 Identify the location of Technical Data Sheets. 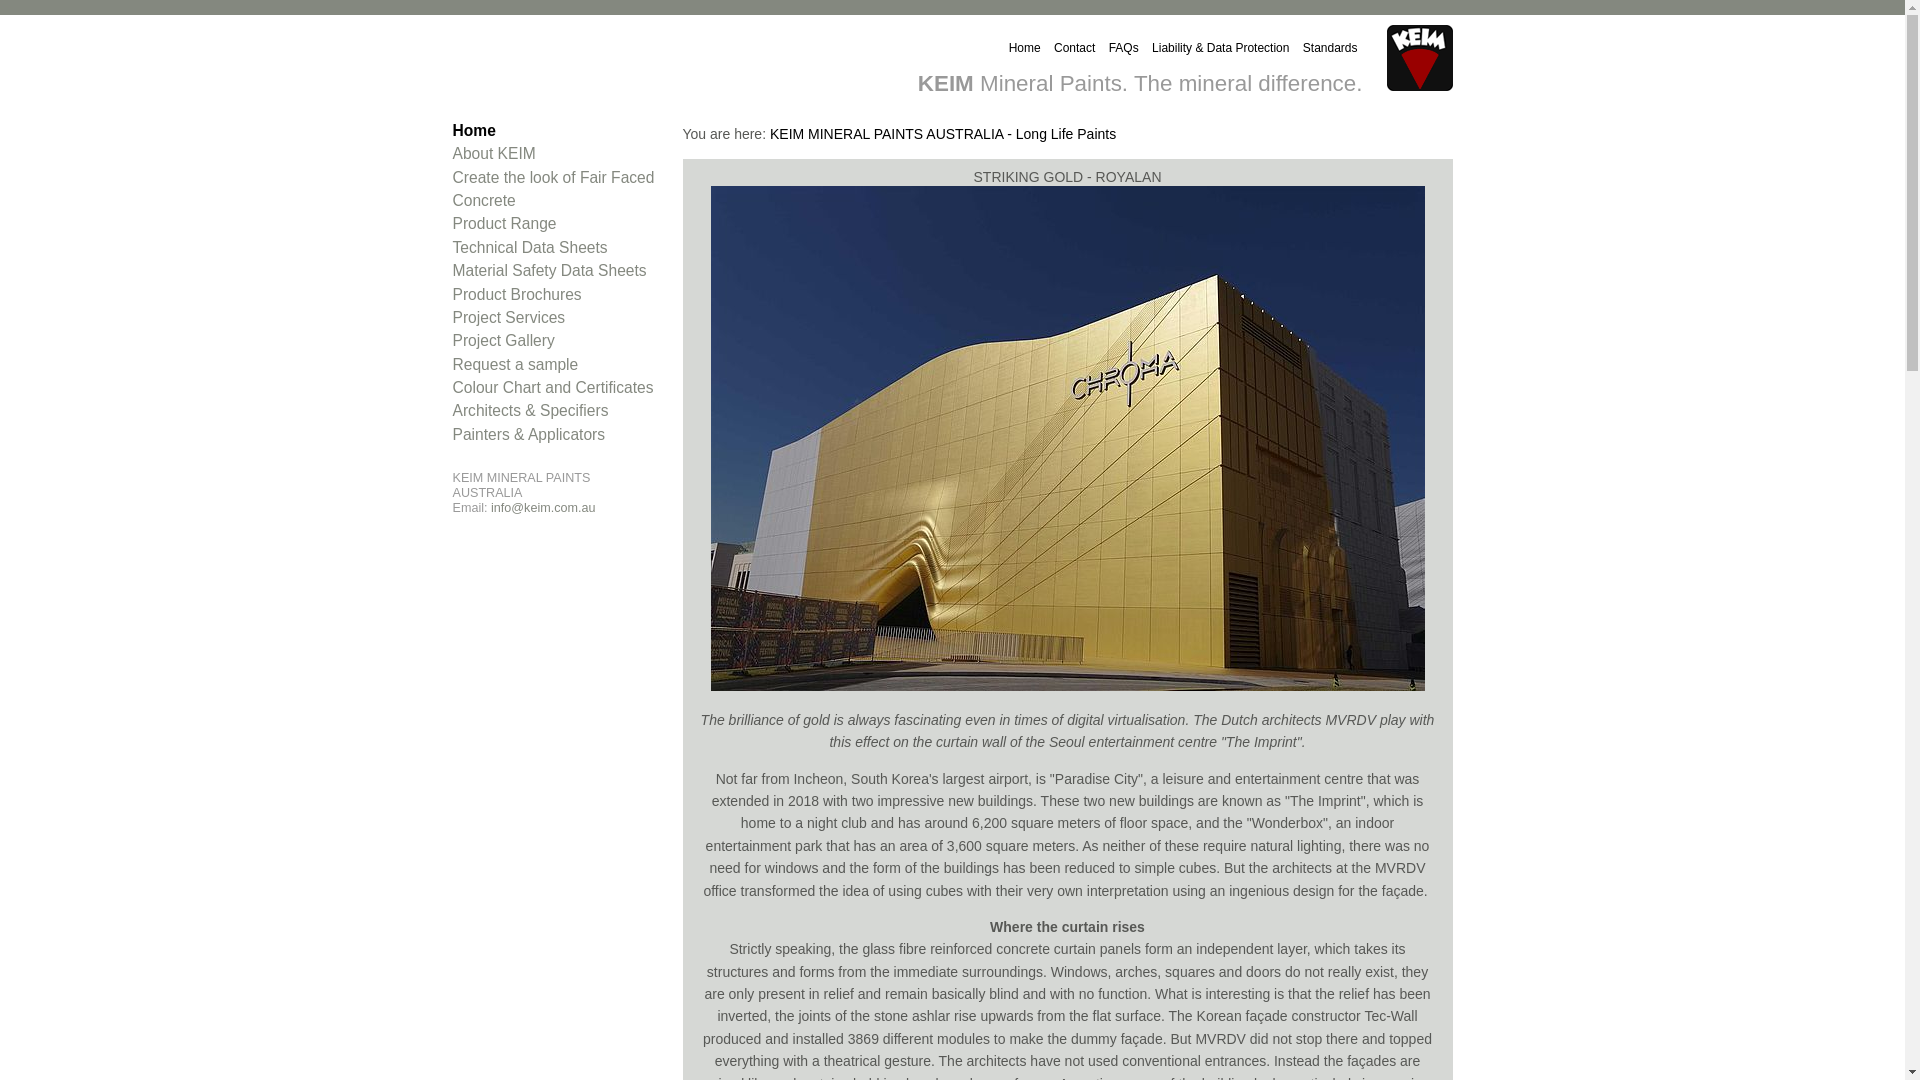
(530, 248).